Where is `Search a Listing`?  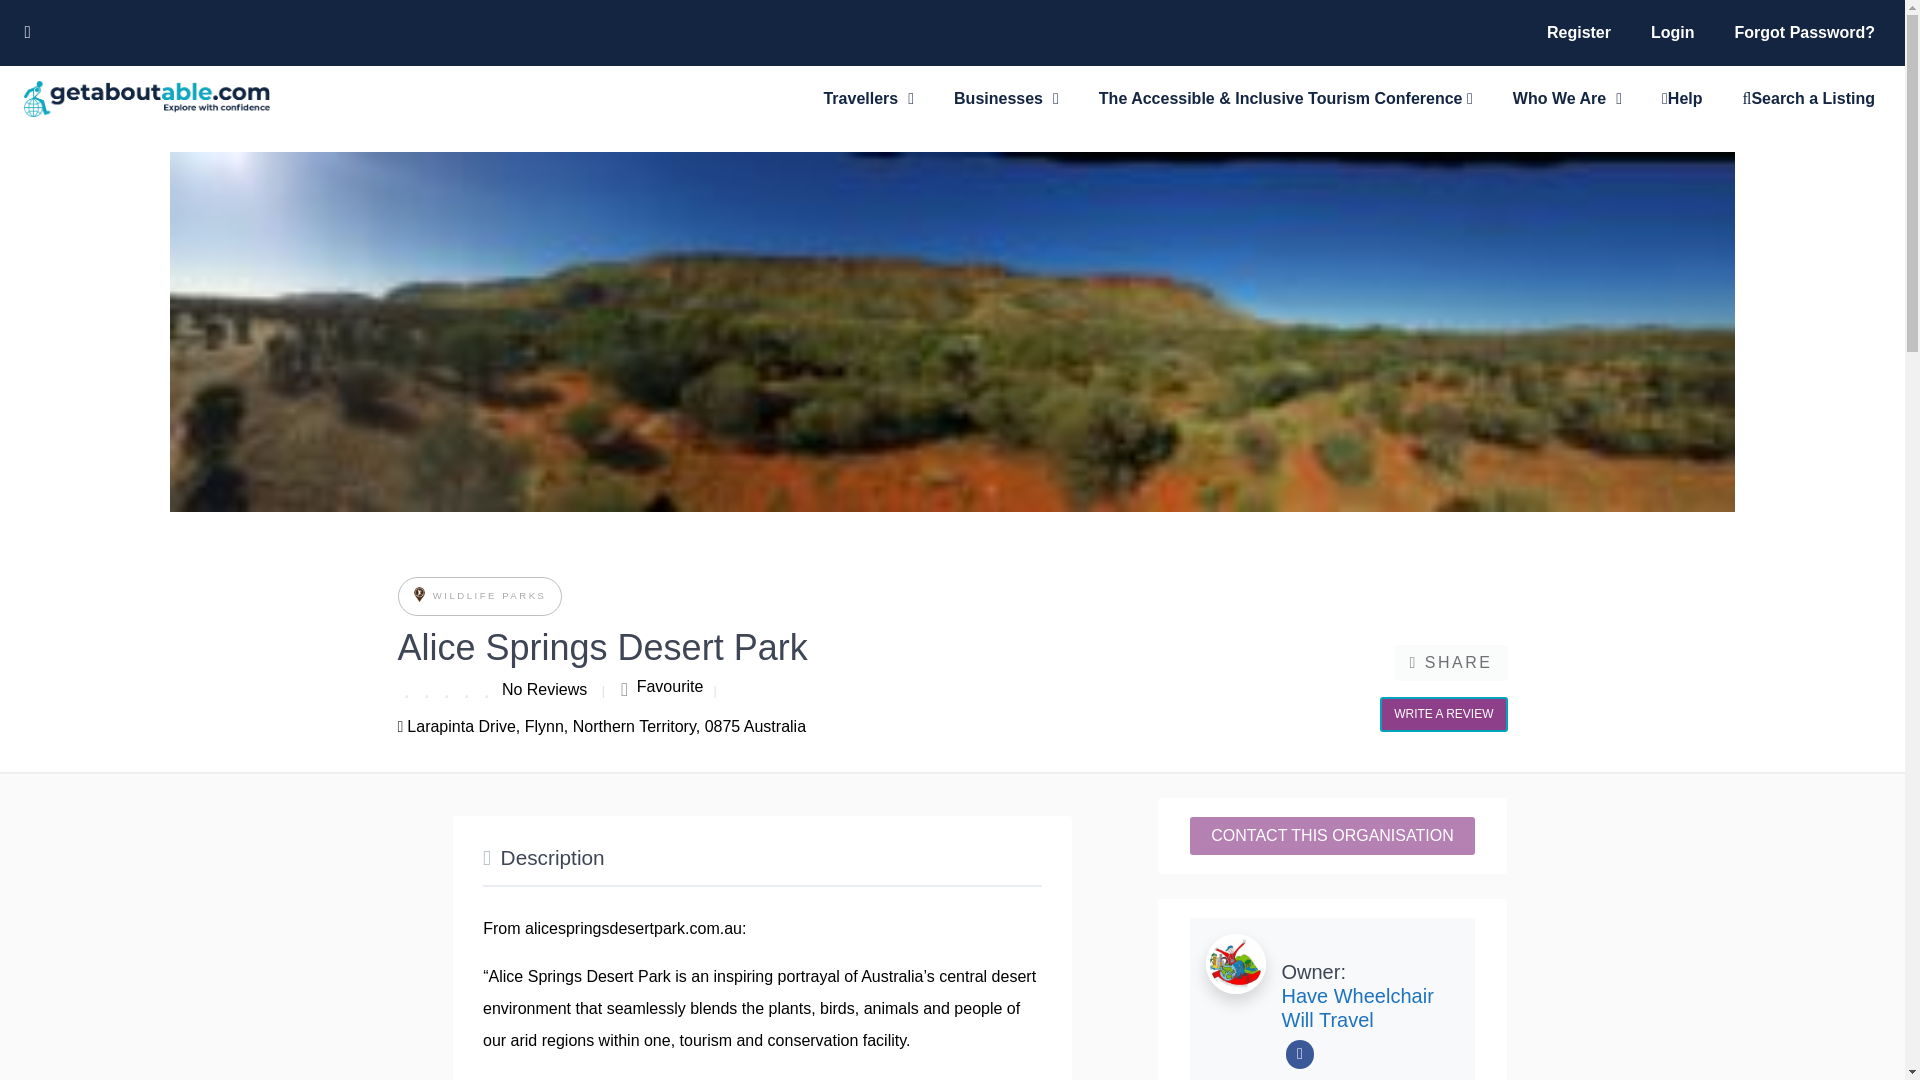 Search a Listing is located at coordinates (1808, 98).